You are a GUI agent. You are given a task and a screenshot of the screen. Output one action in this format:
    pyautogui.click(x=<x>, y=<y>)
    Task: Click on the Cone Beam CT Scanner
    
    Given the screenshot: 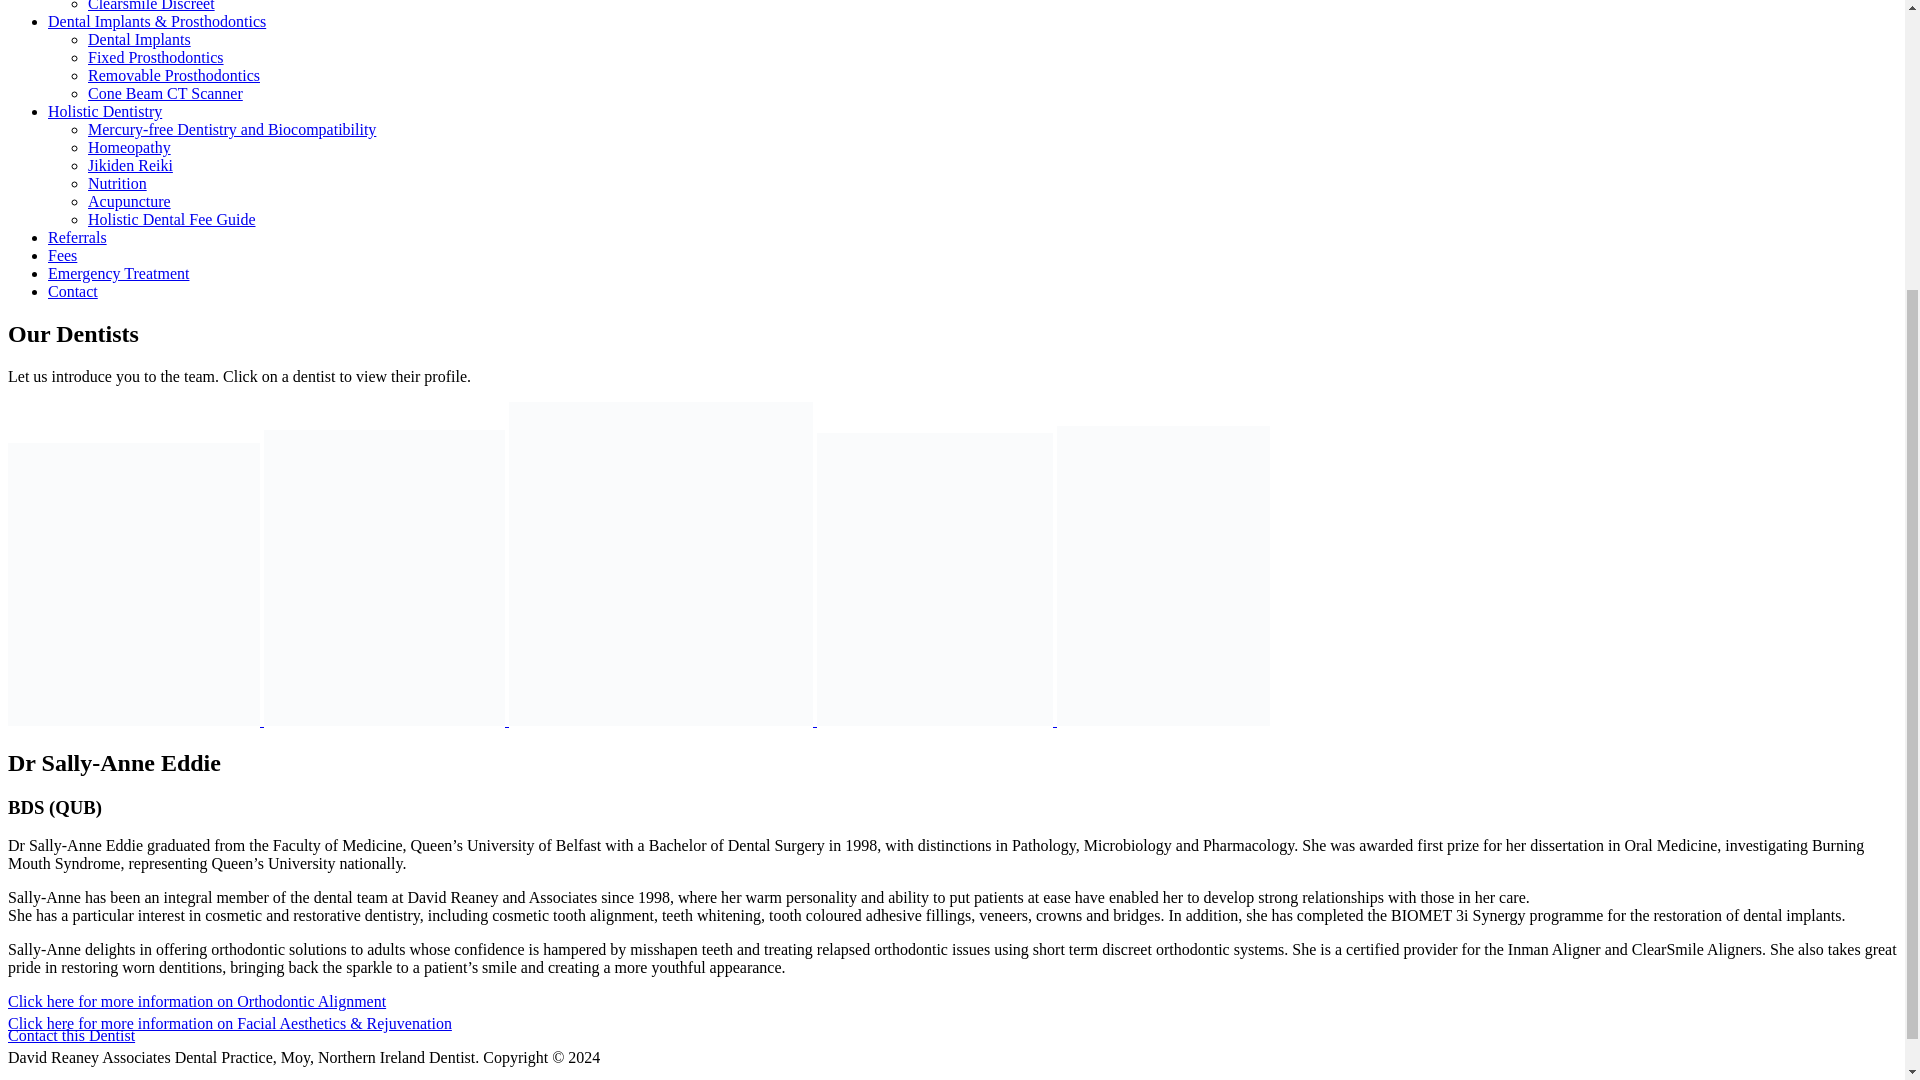 What is the action you would take?
    pyautogui.click(x=166, y=93)
    